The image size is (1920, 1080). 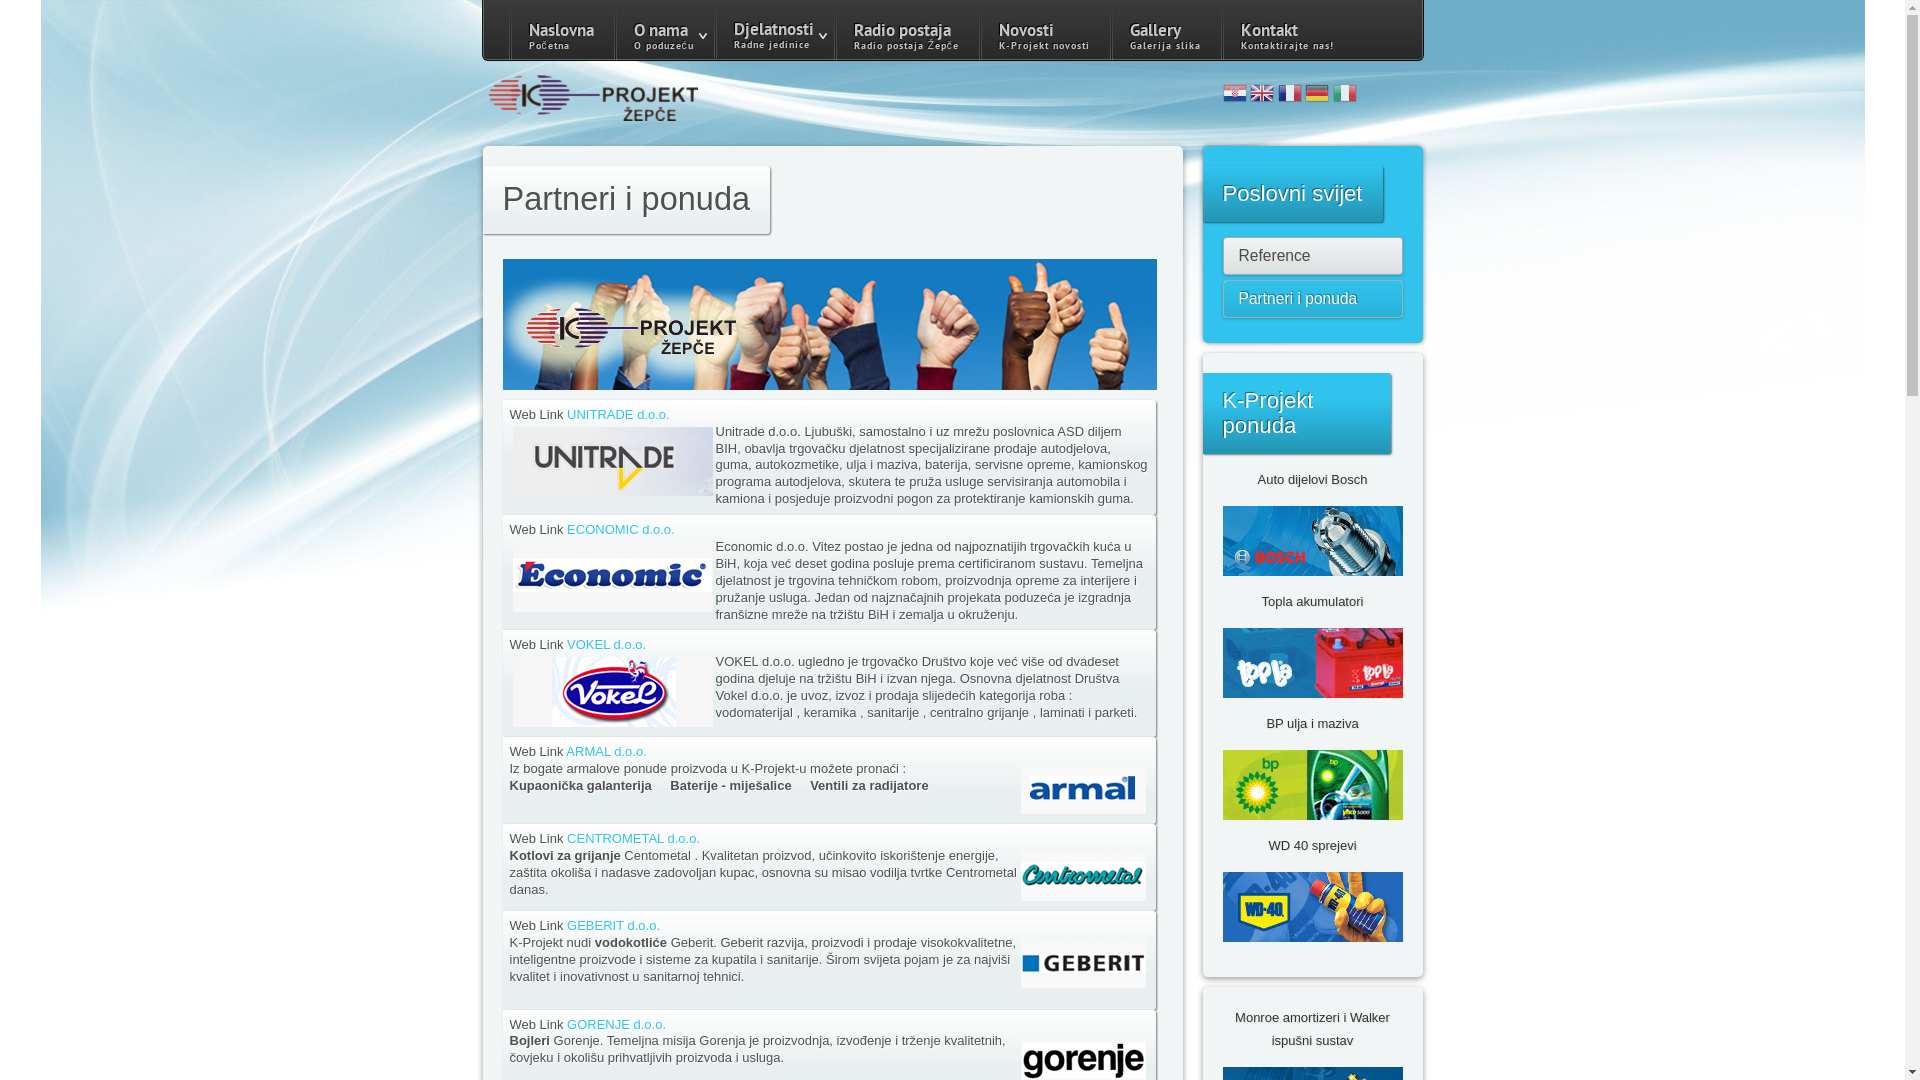 What do you see at coordinates (616, 1024) in the screenshot?
I see `GORENJE d.o.o.` at bounding box center [616, 1024].